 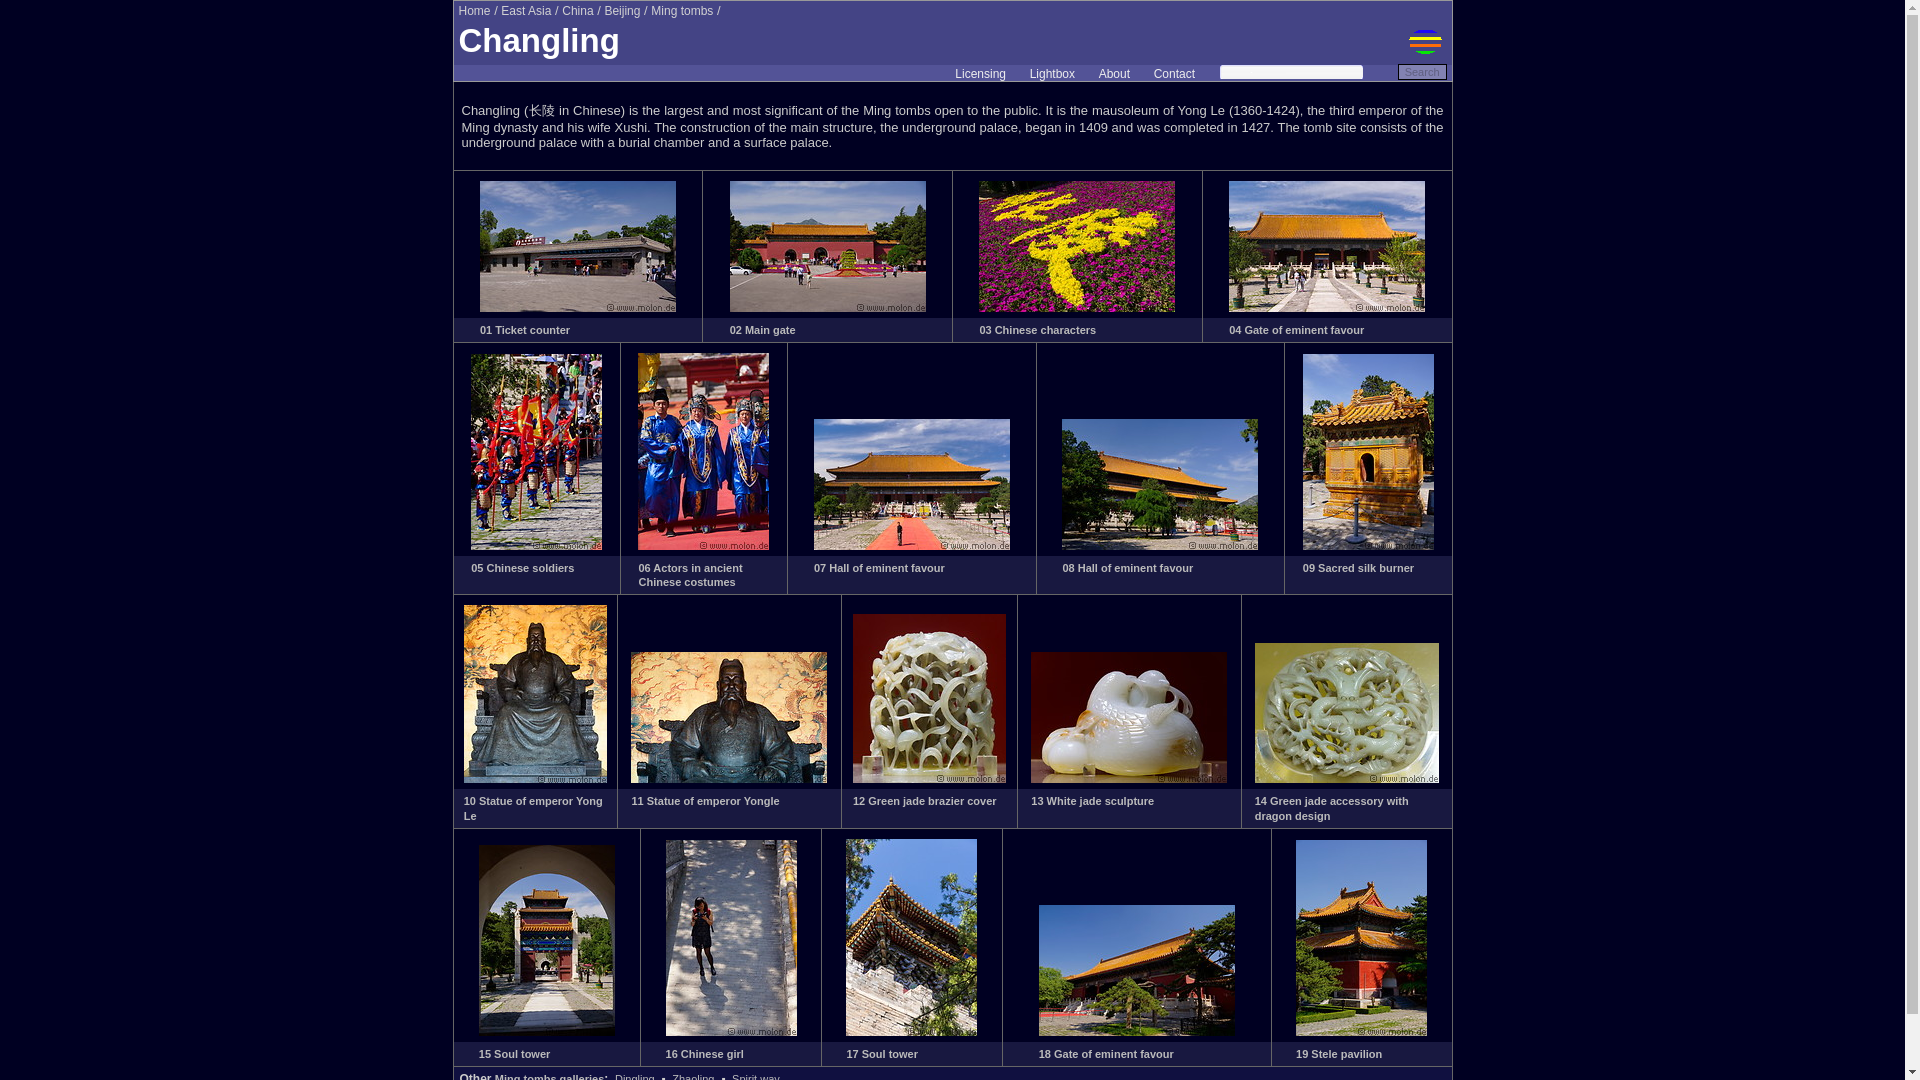 What do you see at coordinates (827, 308) in the screenshot?
I see `Image CH71852 - click to enlarge` at bounding box center [827, 308].